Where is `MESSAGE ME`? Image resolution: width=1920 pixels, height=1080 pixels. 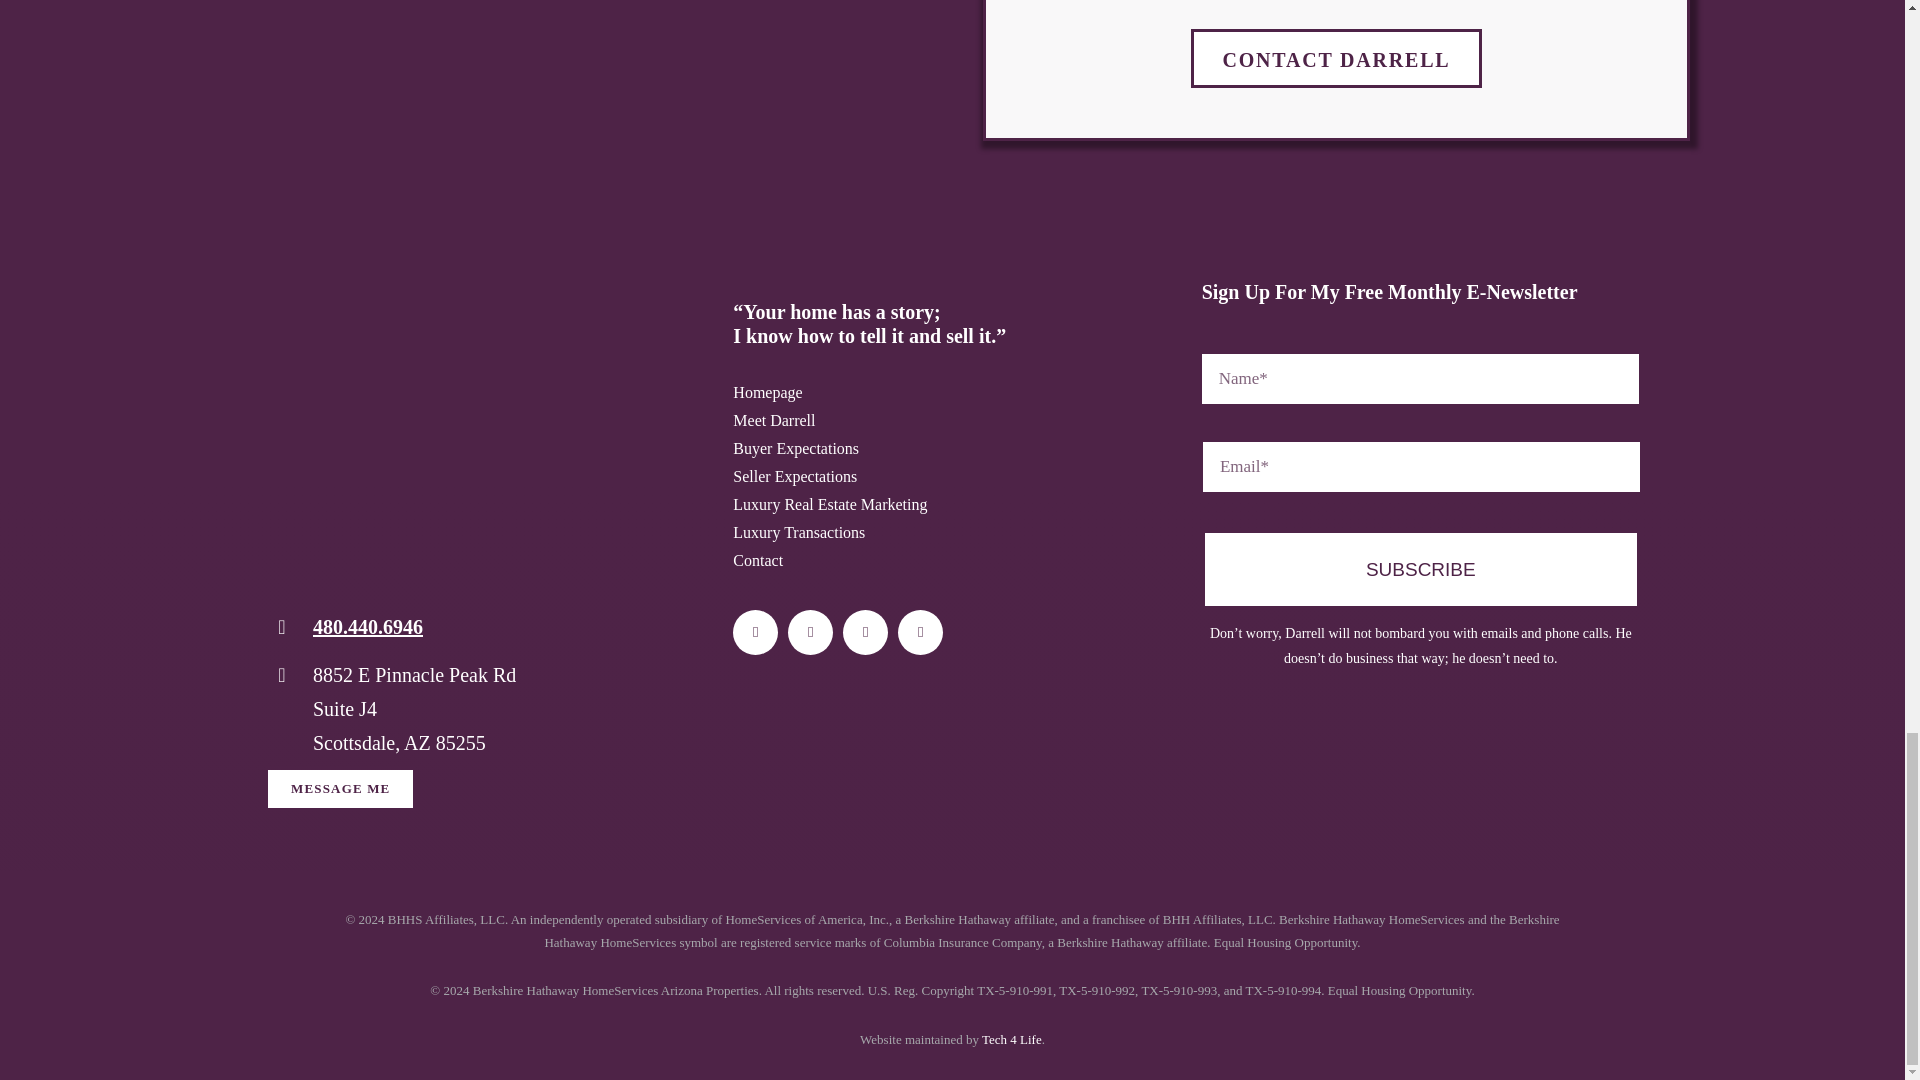
MESSAGE ME is located at coordinates (340, 788).